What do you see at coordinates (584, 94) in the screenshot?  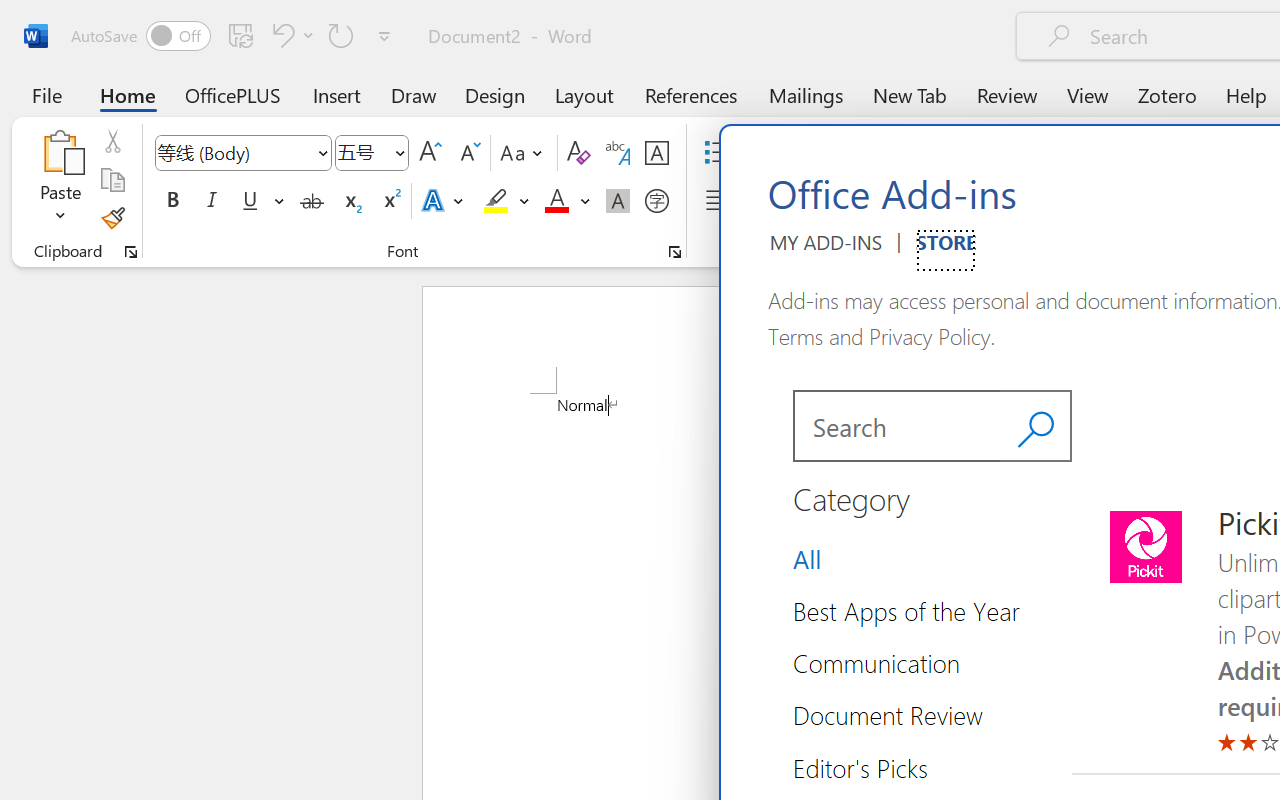 I see `Layout` at bounding box center [584, 94].